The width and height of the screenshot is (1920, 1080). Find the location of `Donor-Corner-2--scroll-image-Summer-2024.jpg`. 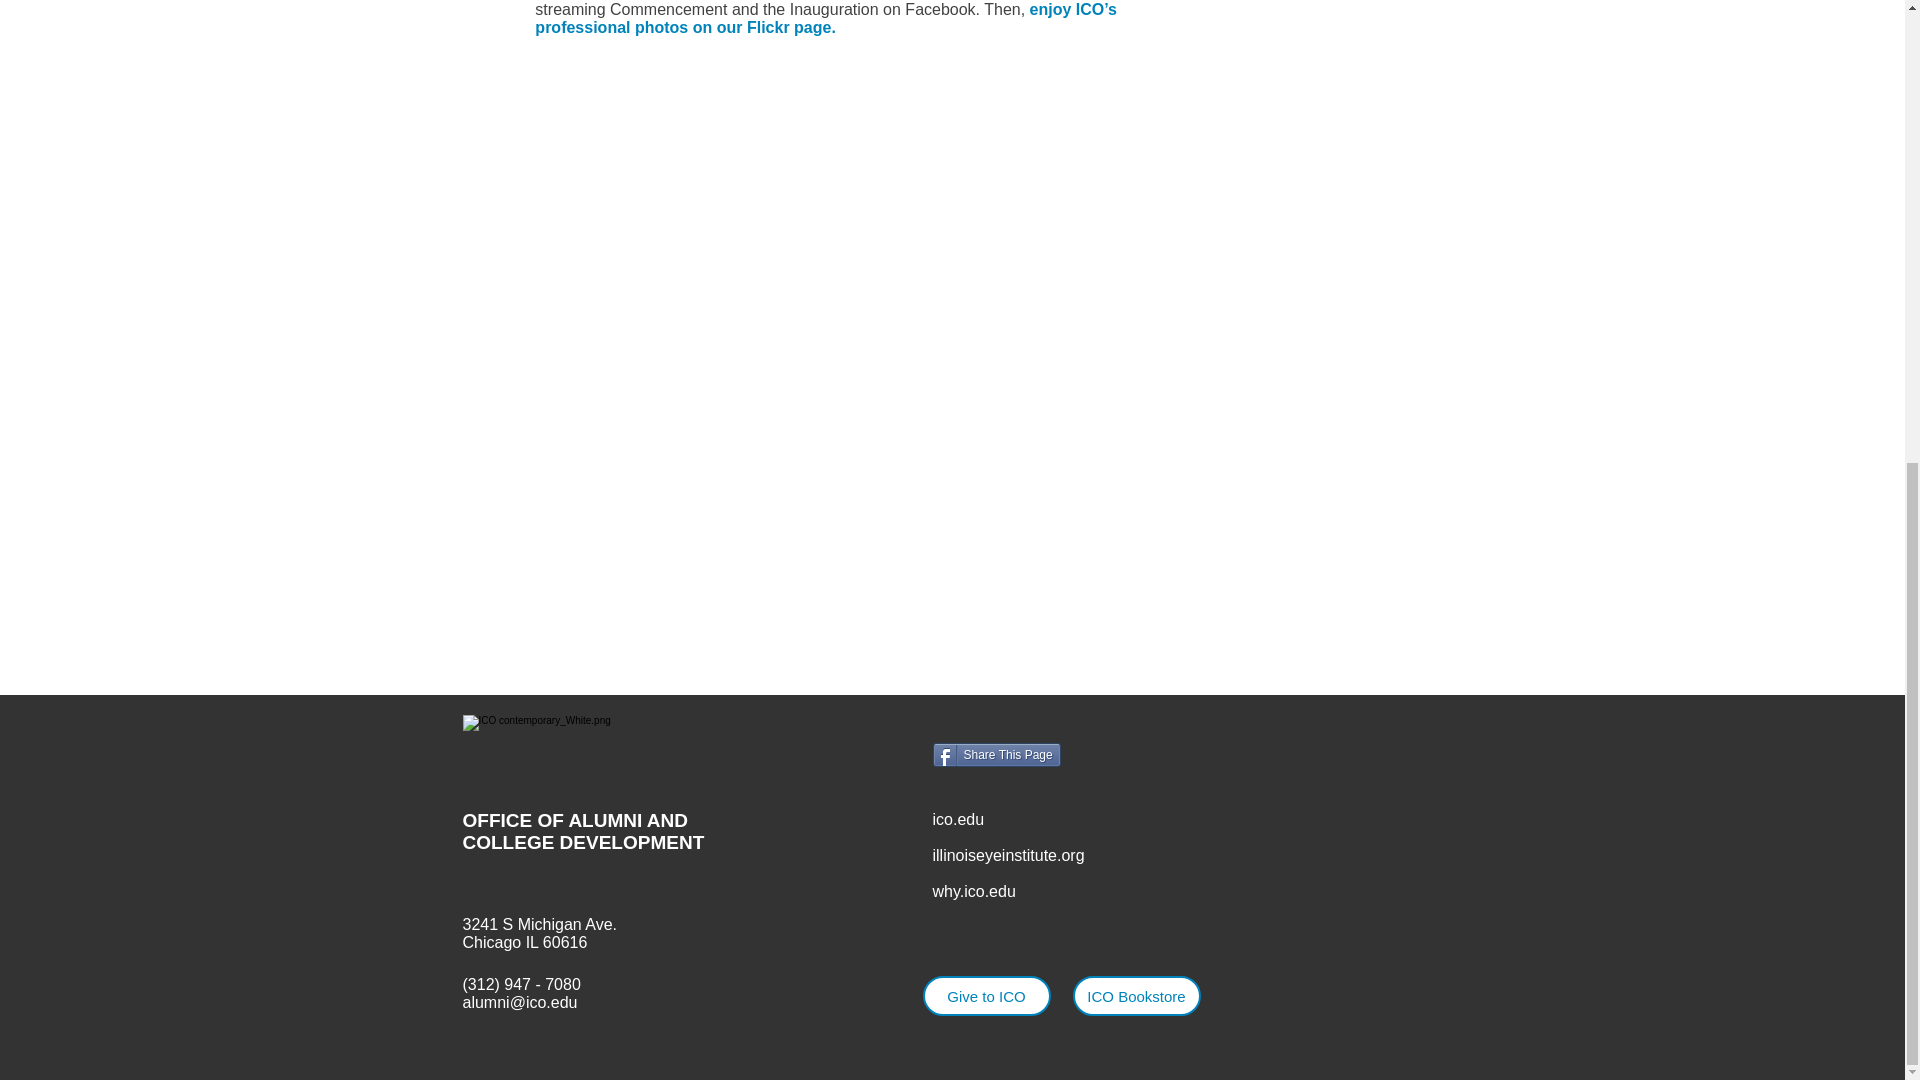

Donor-Corner-2--scroll-image-Summer-2024.jpg is located at coordinates (1432, 76).